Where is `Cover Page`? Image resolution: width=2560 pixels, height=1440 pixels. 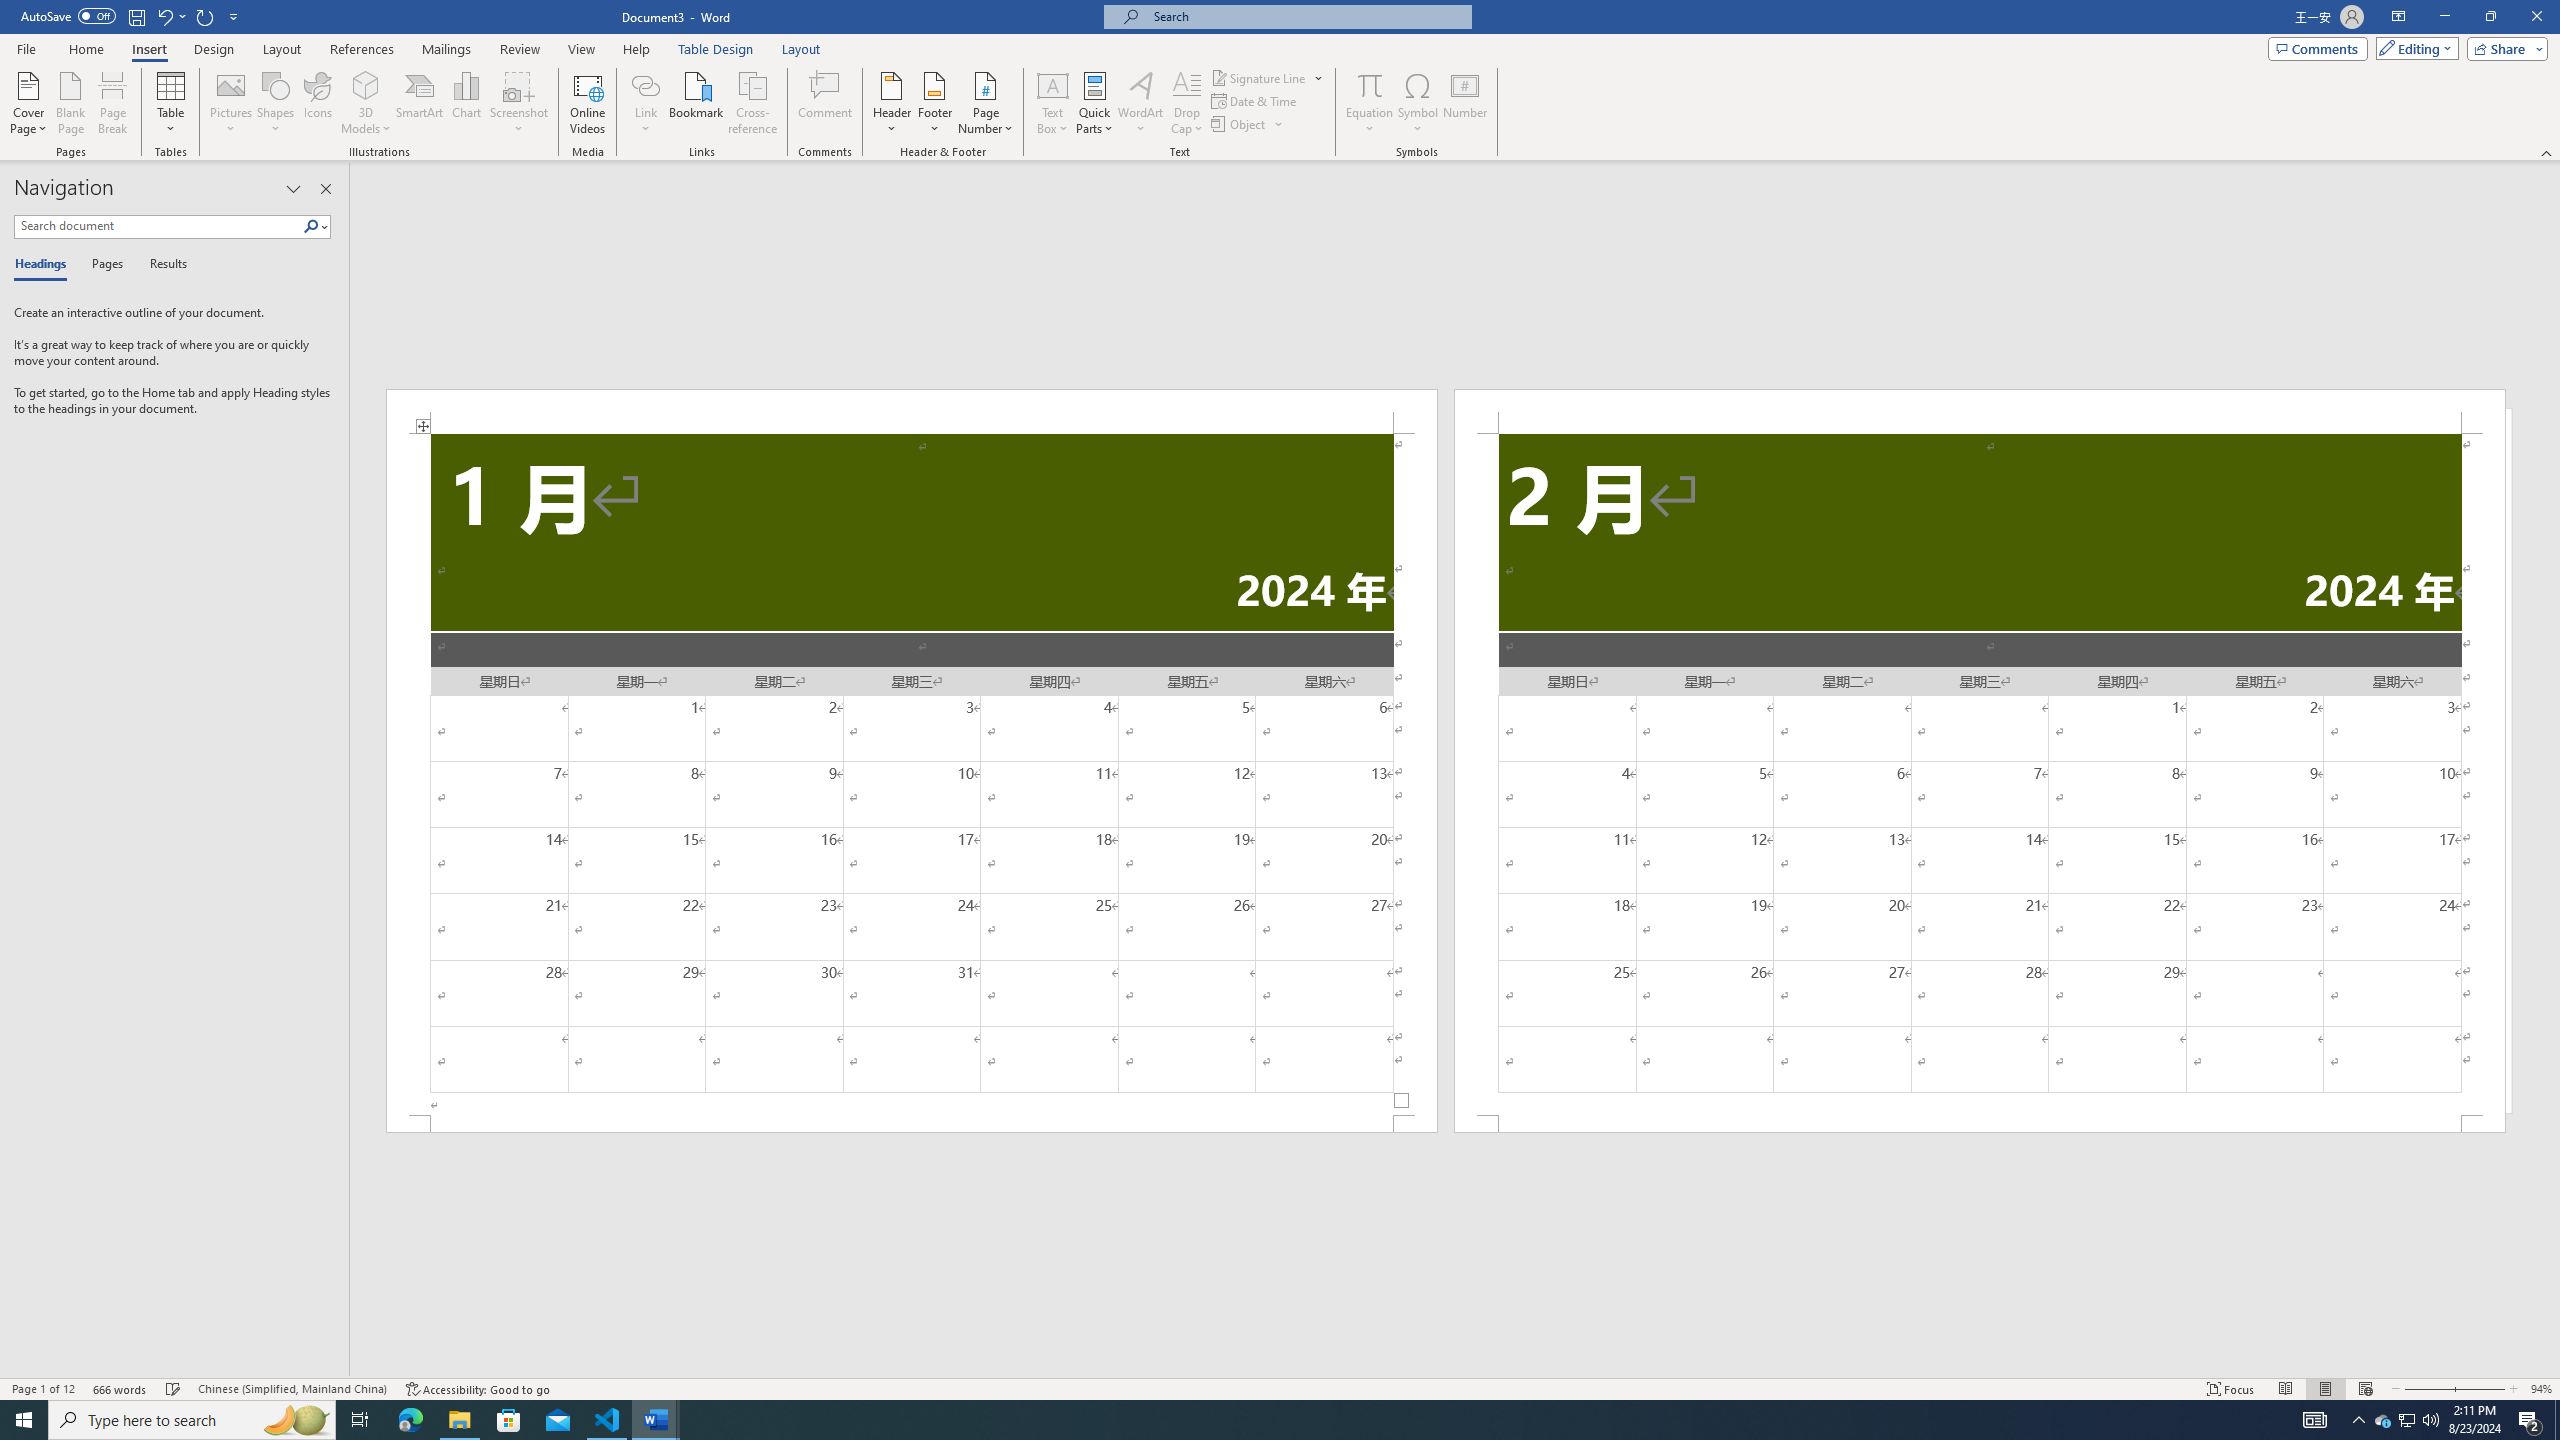 Cover Page is located at coordinates (29, 103).